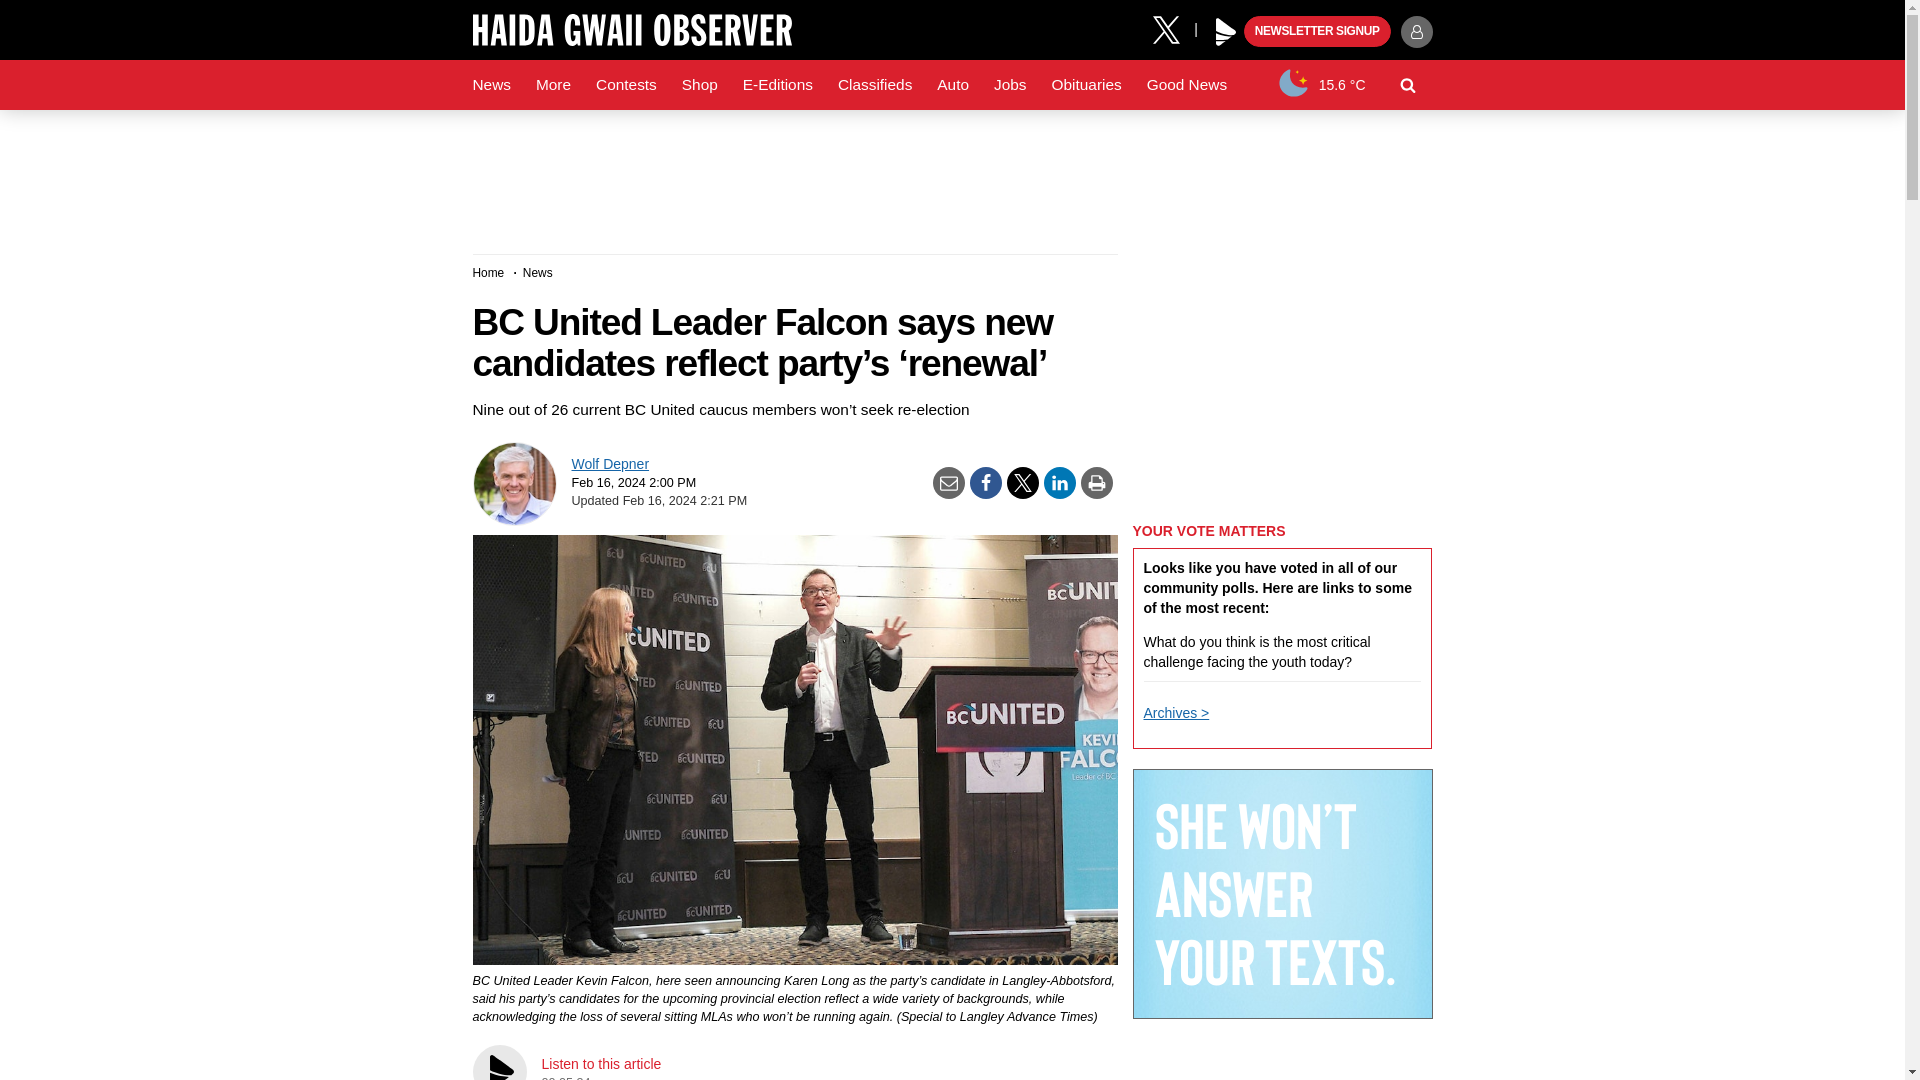  What do you see at coordinates (491, 85) in the screenshot?
I see `News` at bounding box center [491, 85].